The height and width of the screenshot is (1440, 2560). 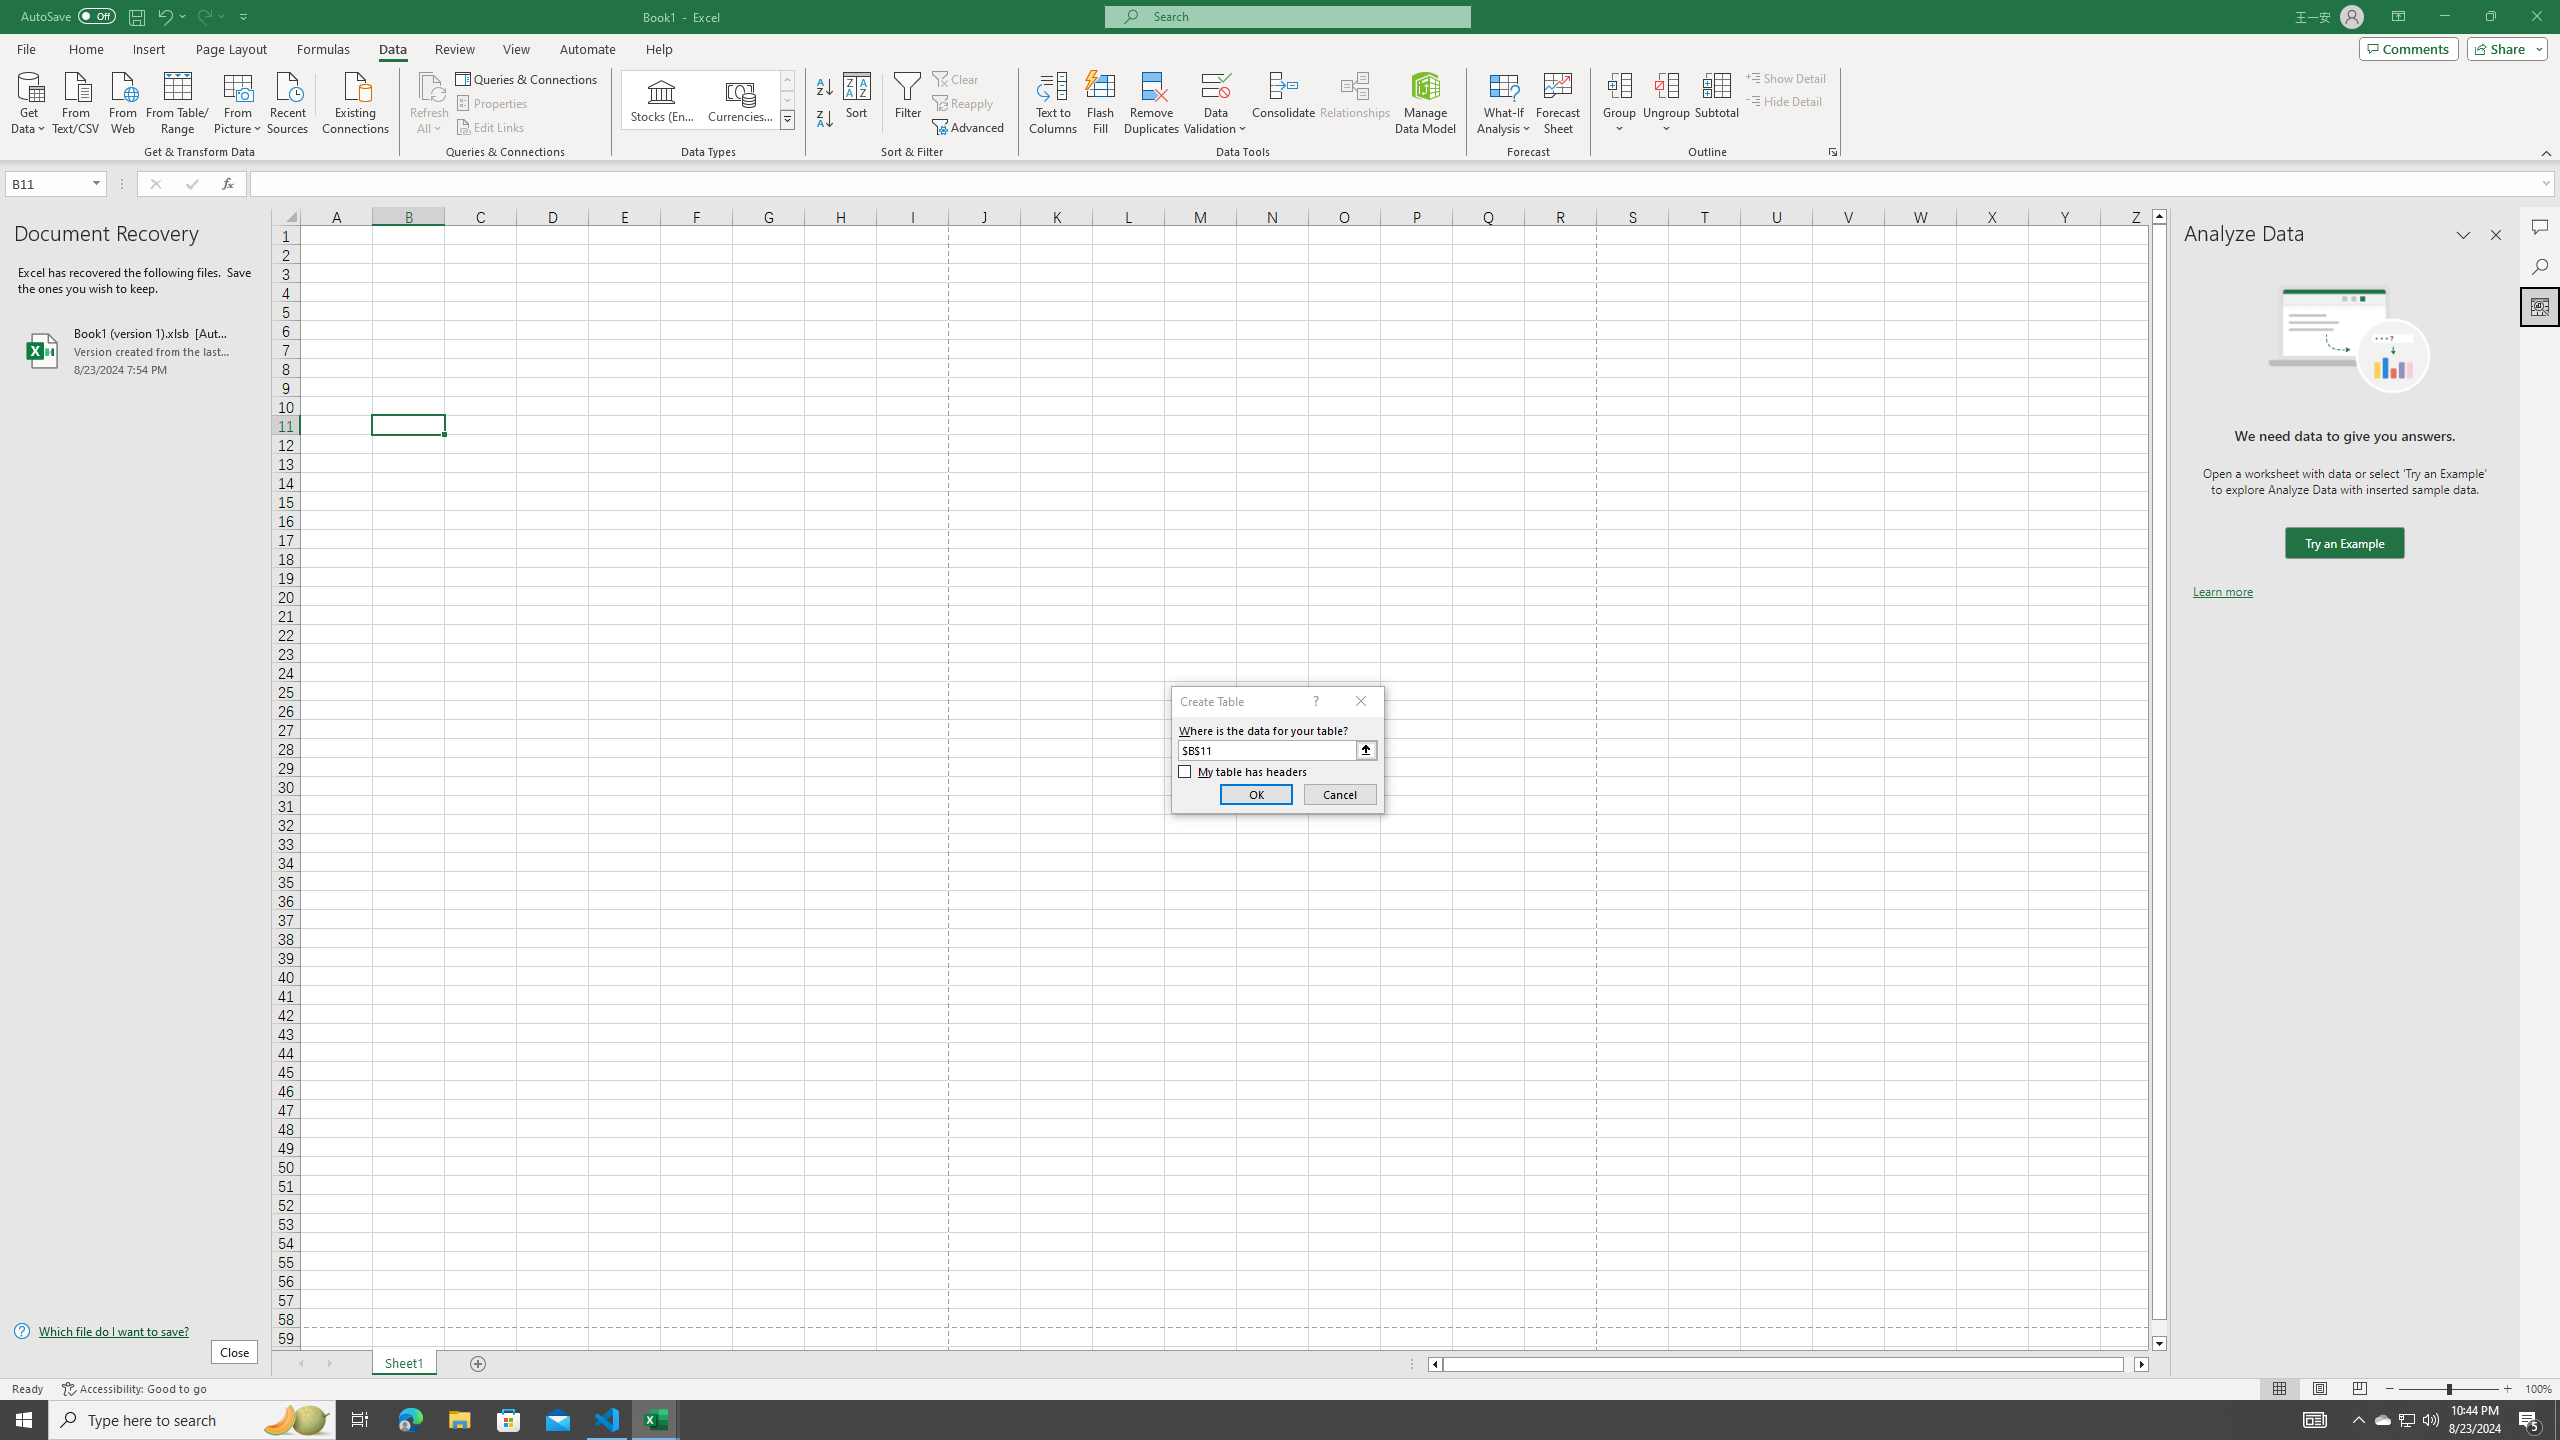 What do you see at coordinates (1620, 103) in the screenshot?
I see `Group...` at bounding box center [1620, 103].